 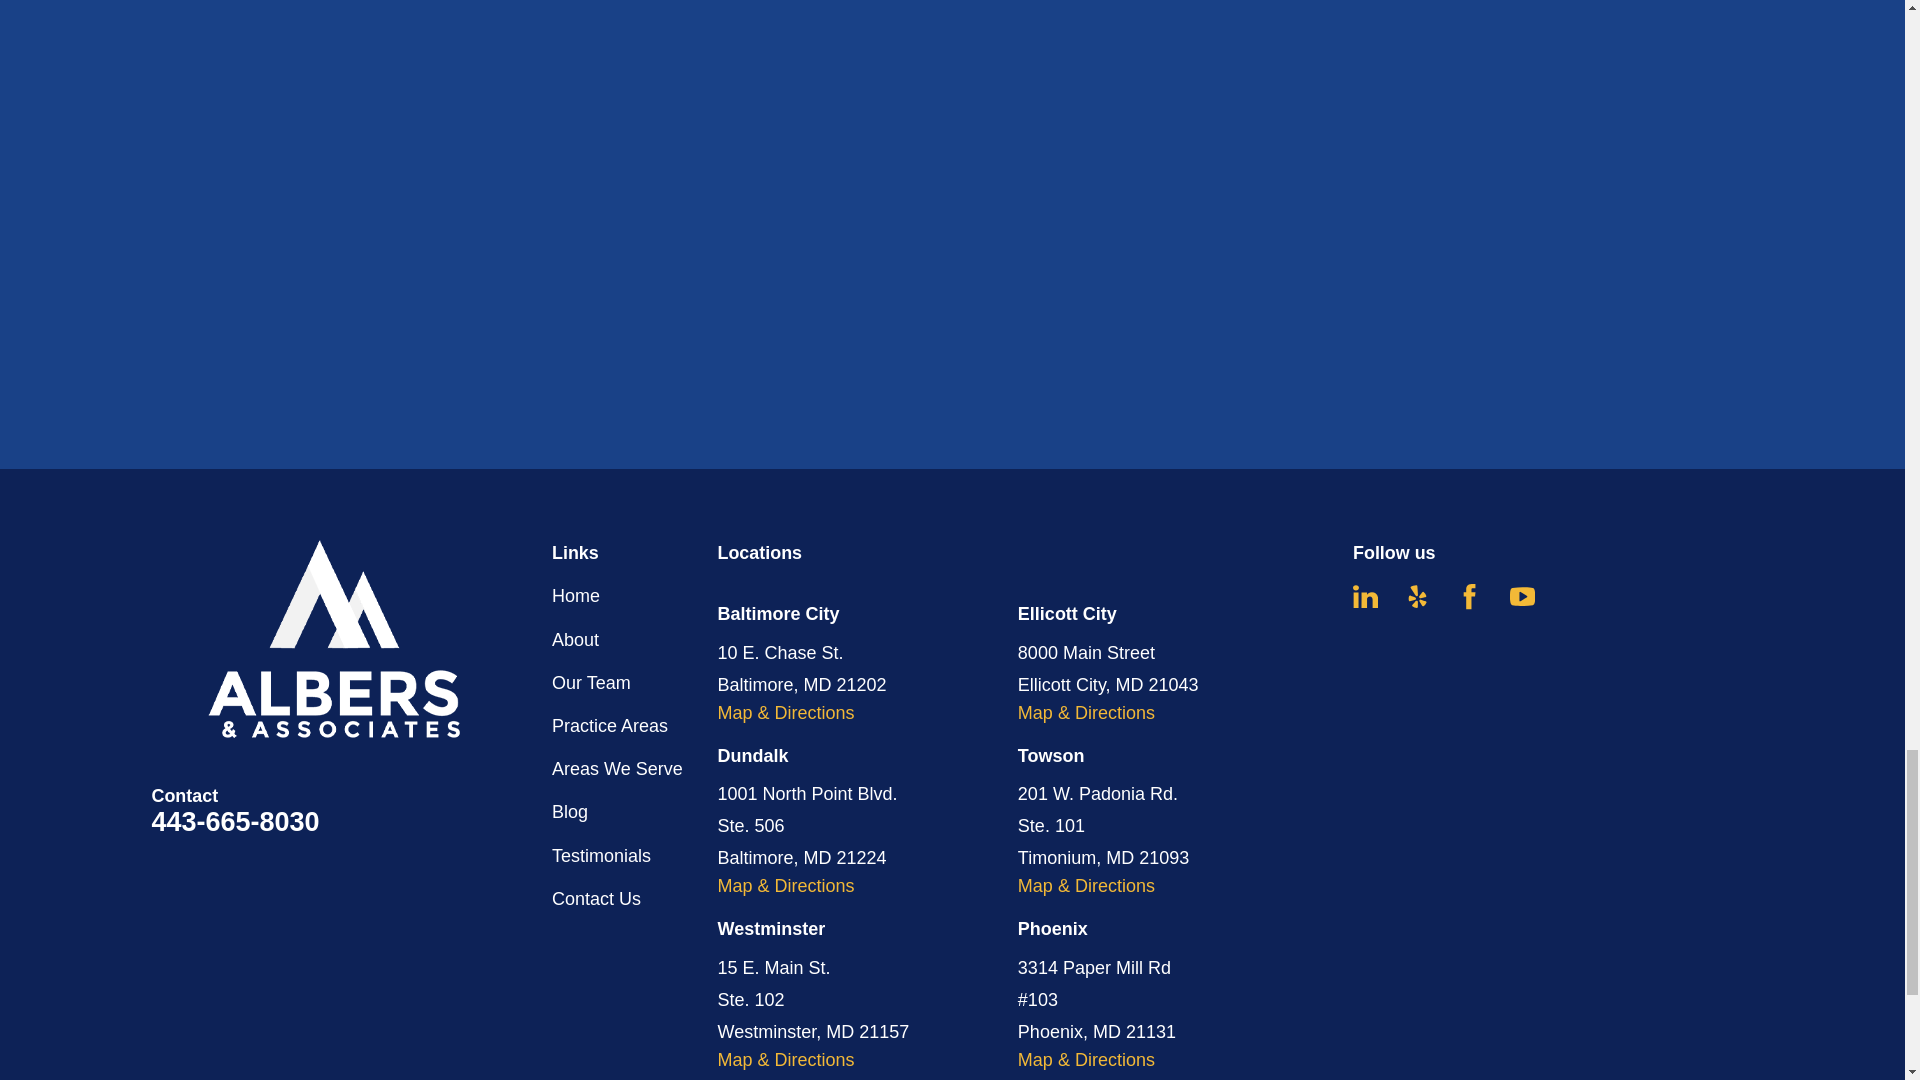 What do you see at coordinates (1418, 596) in the screenshot?
I see `Yelp` at bounding box center [1418, 596].